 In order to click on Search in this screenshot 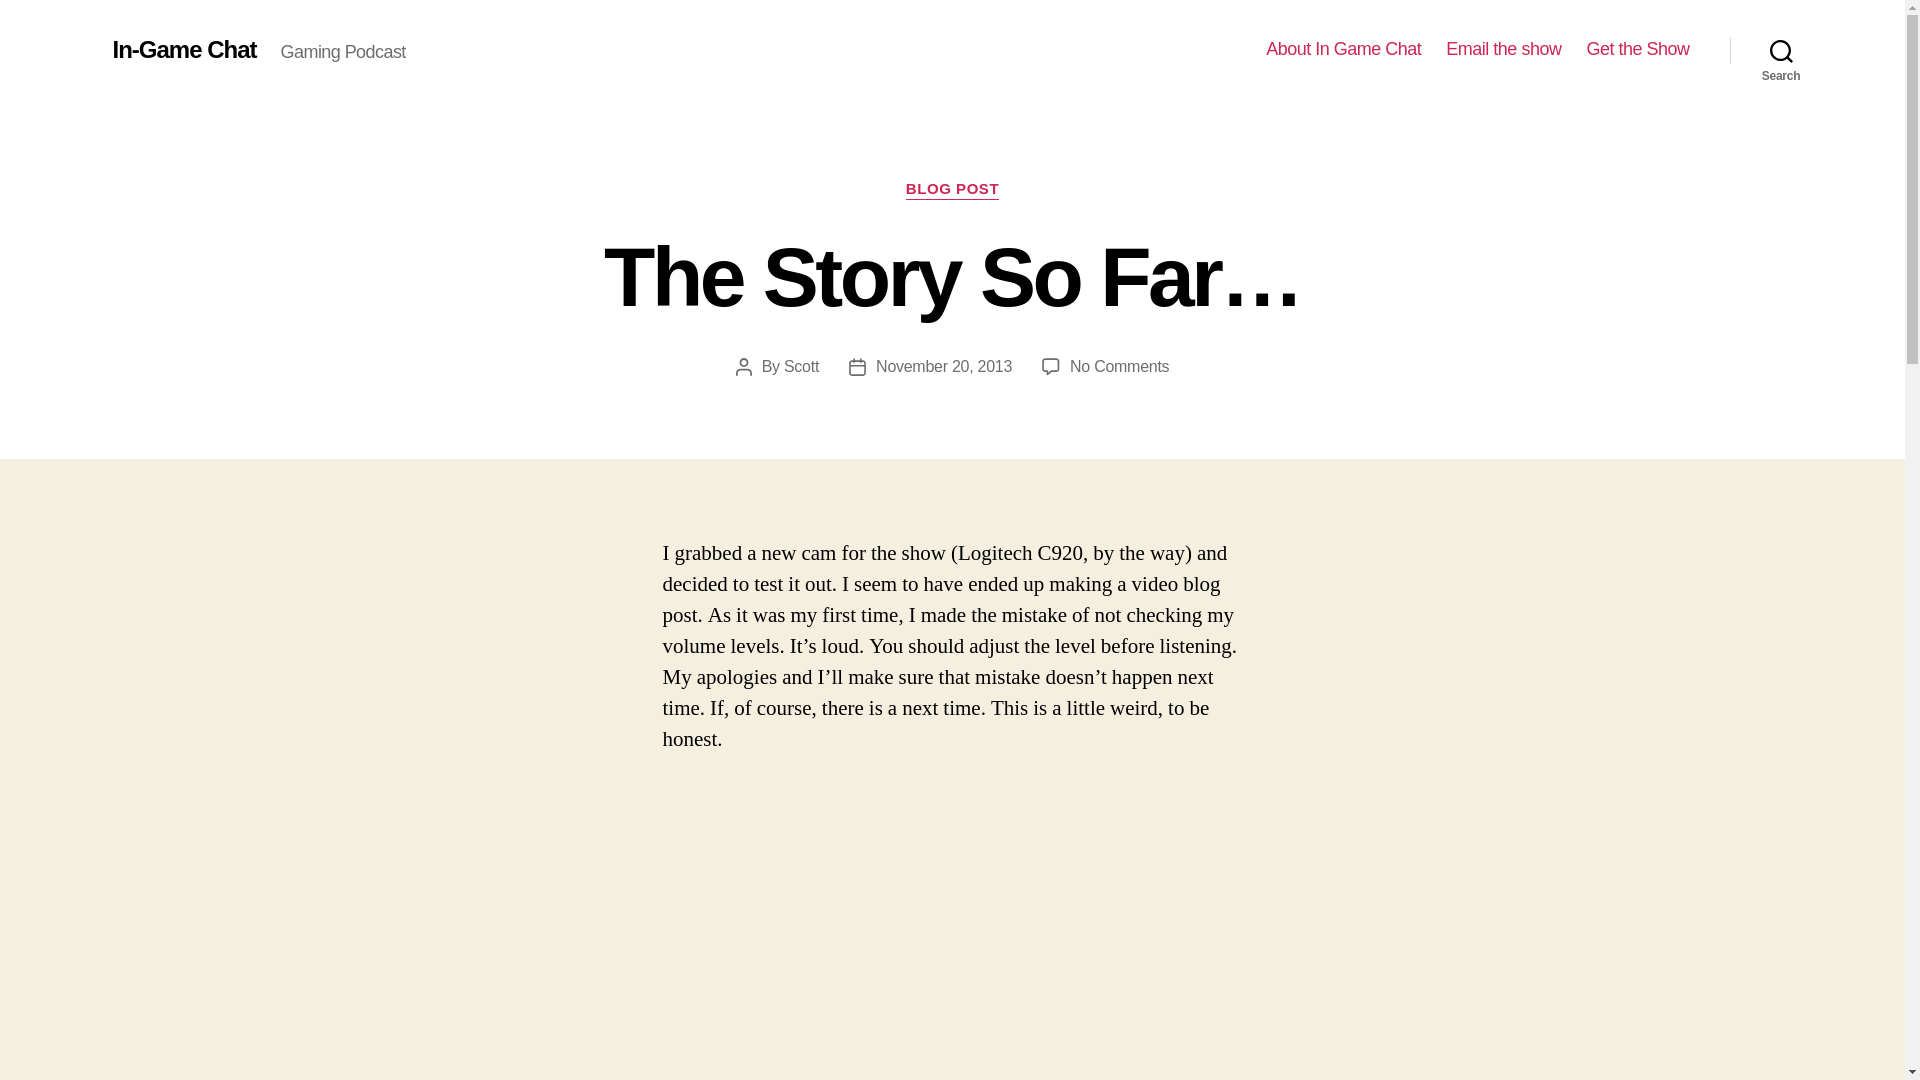, I will do `click(1781, 50)`.